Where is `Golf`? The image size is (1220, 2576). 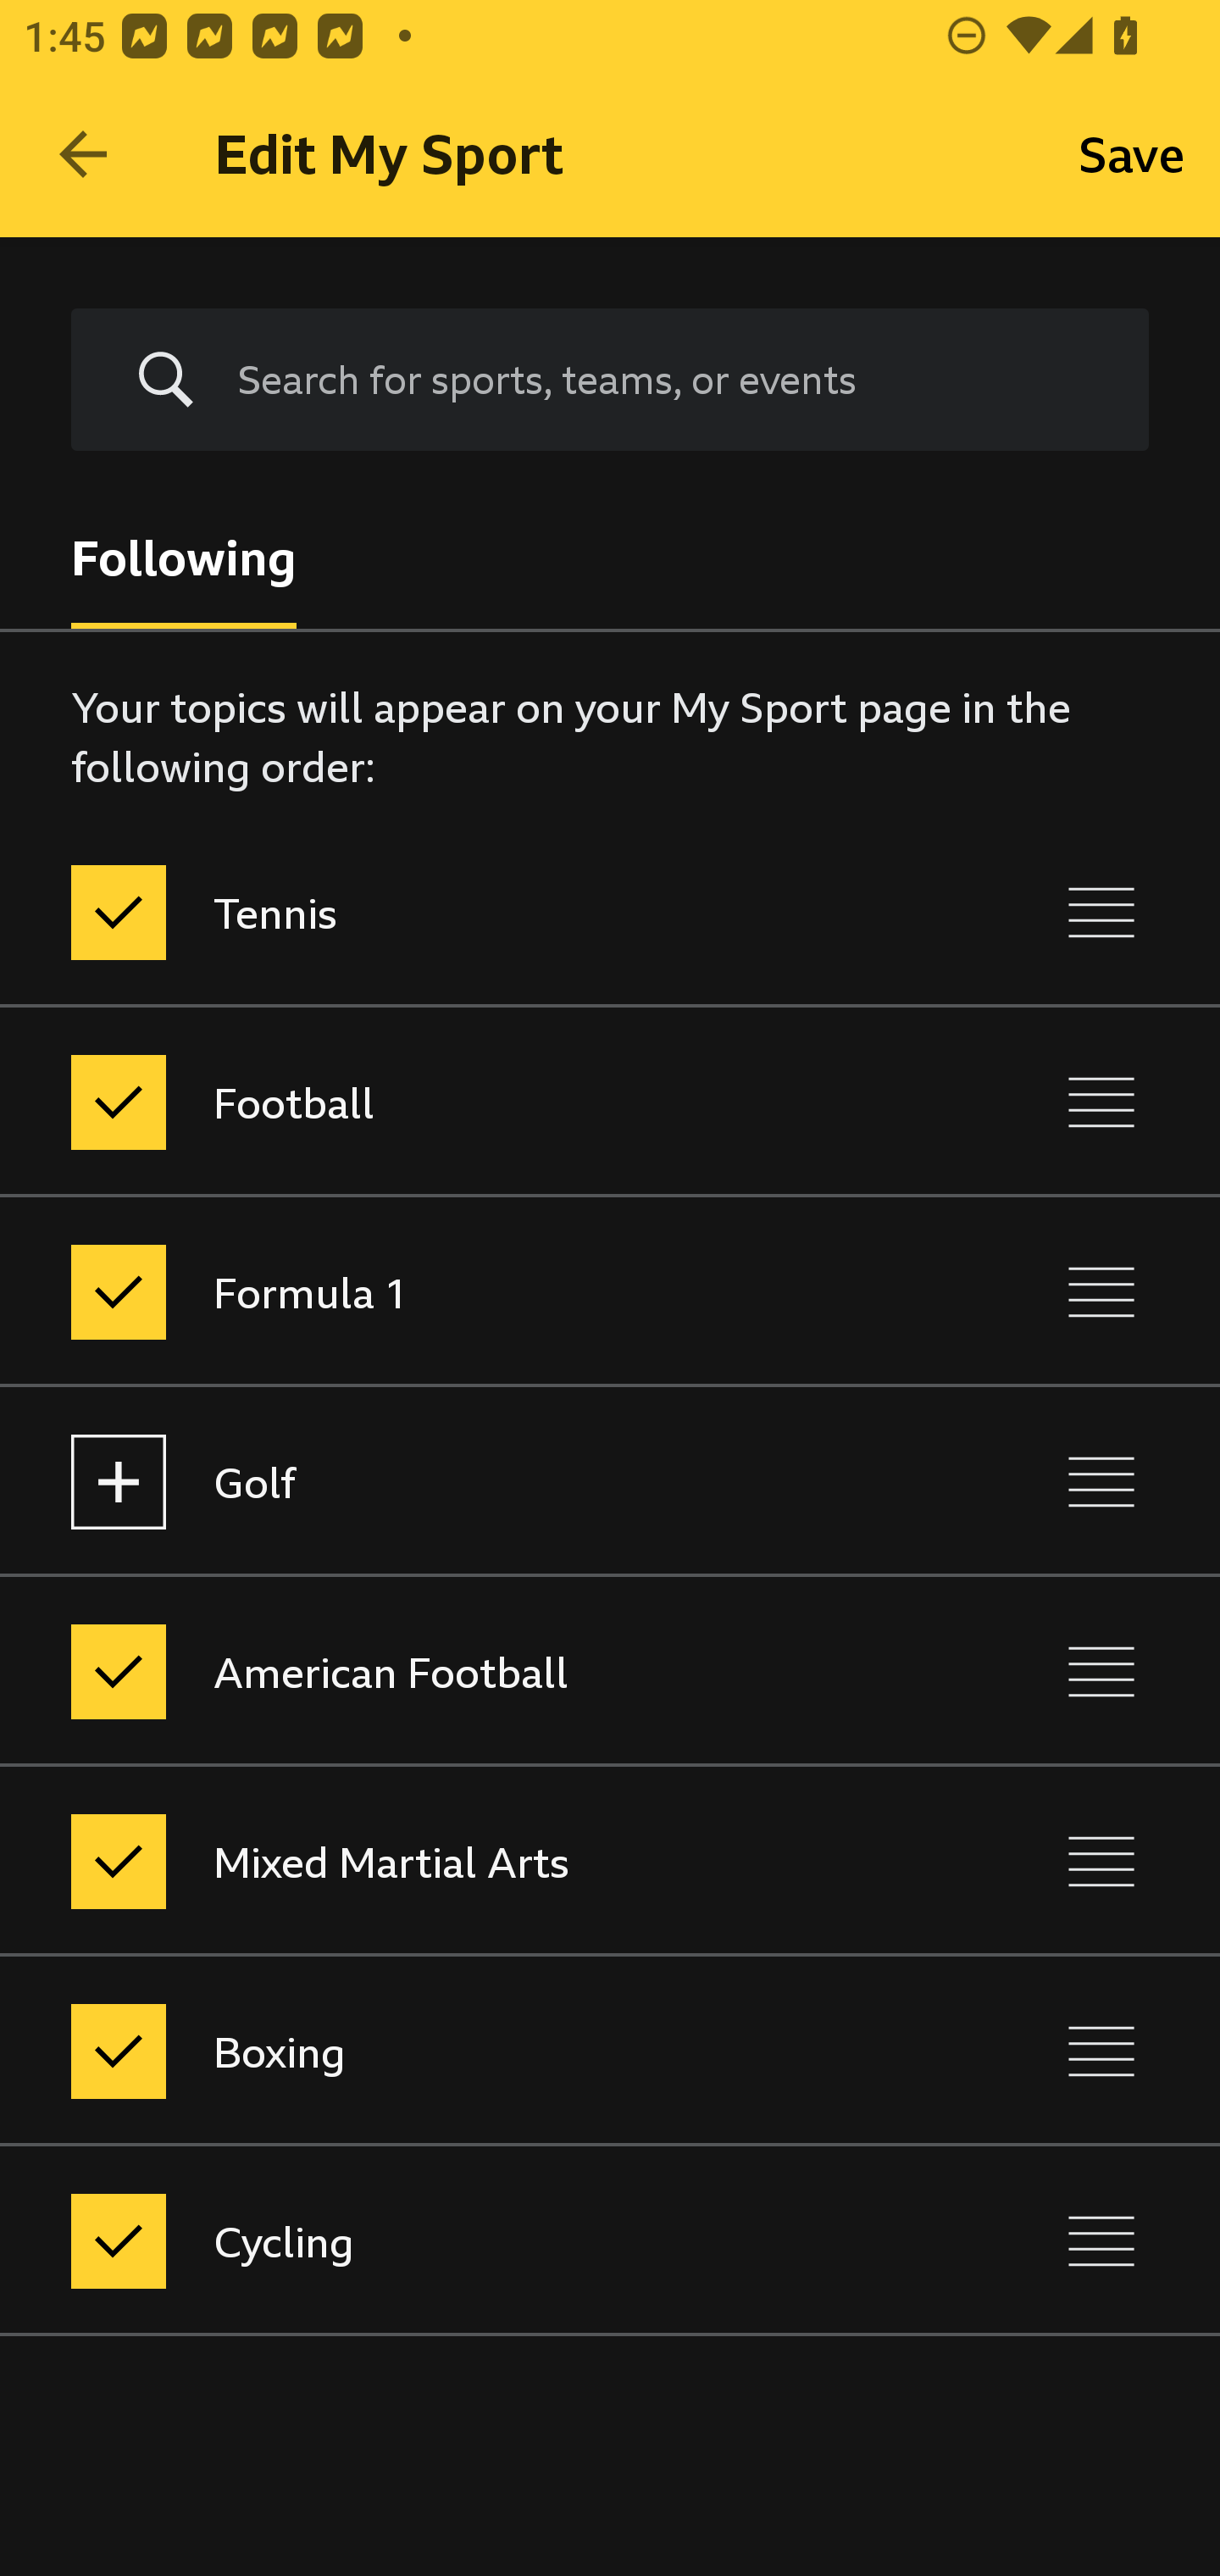
Golf is located at coordinates (468, 1481).